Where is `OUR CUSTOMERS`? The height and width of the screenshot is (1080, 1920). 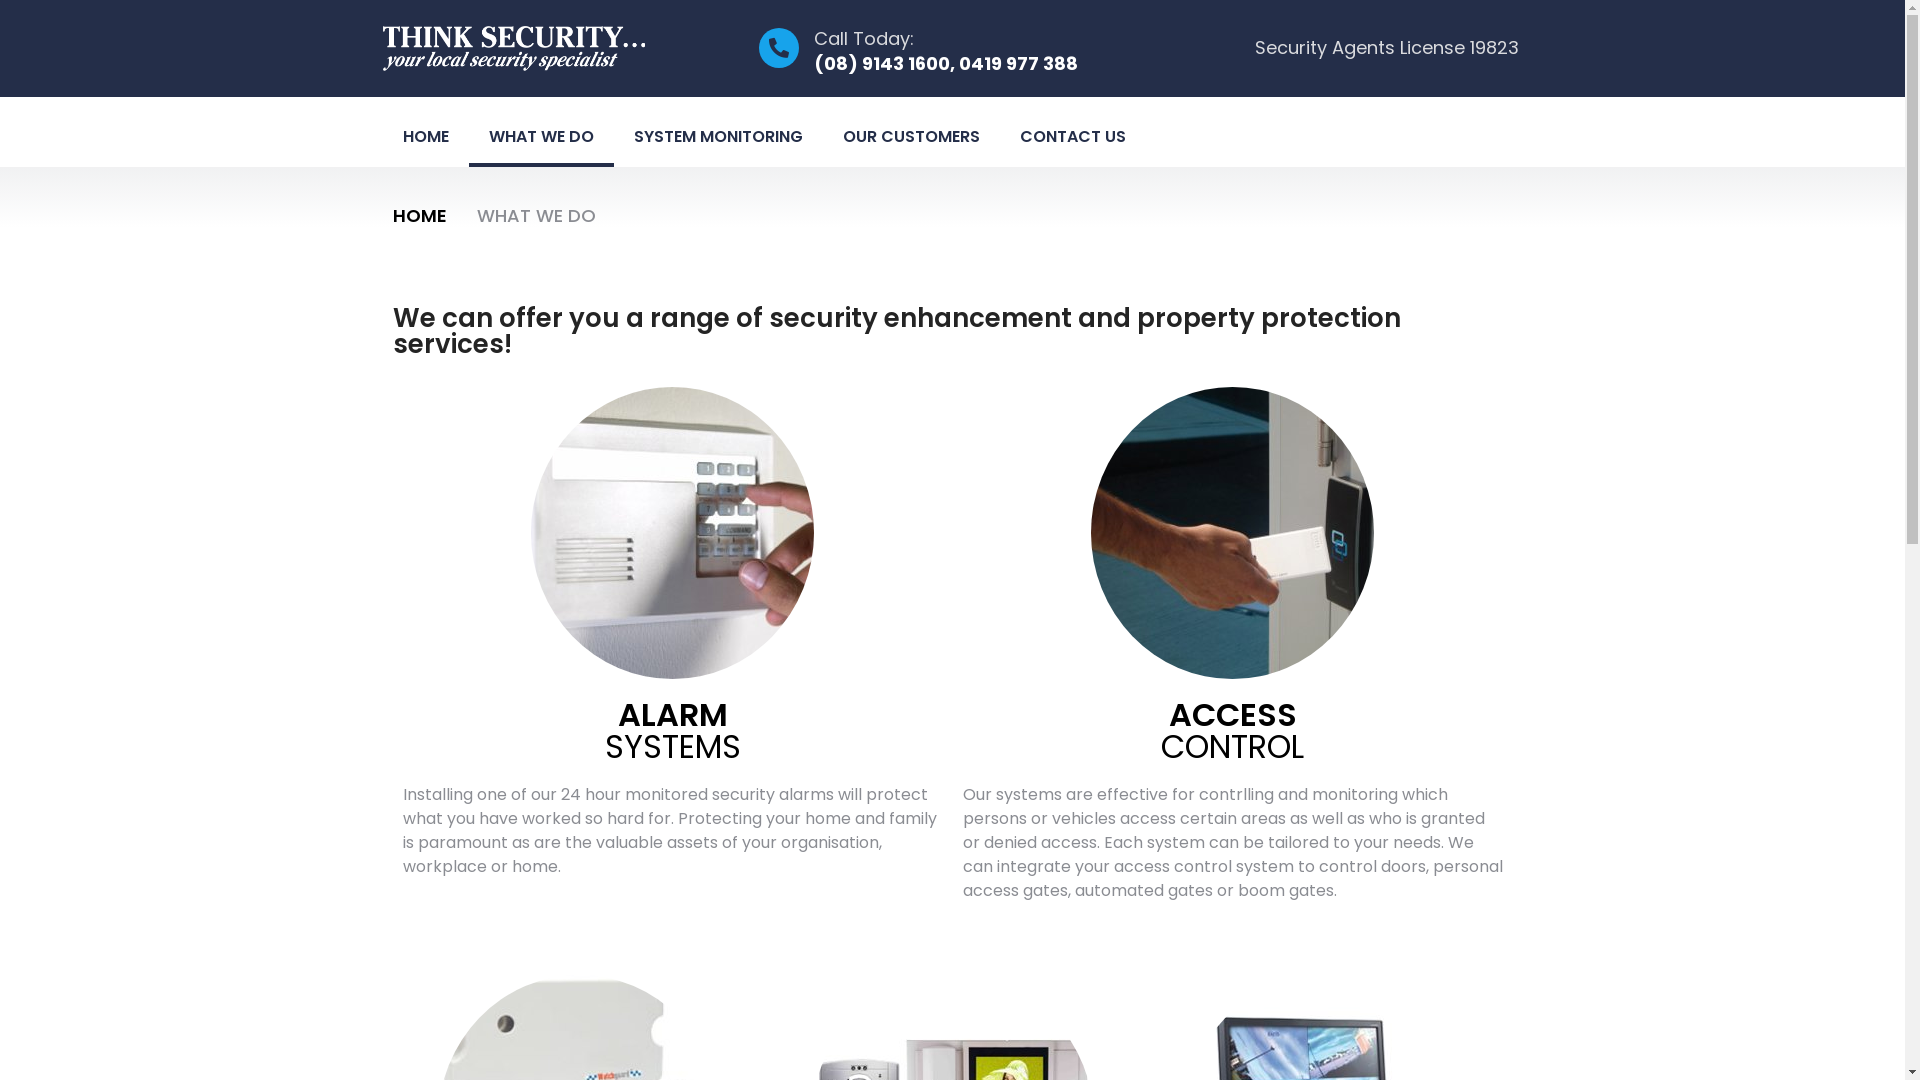 OUR CUSTOMERS is located at coordinates (910, 137).